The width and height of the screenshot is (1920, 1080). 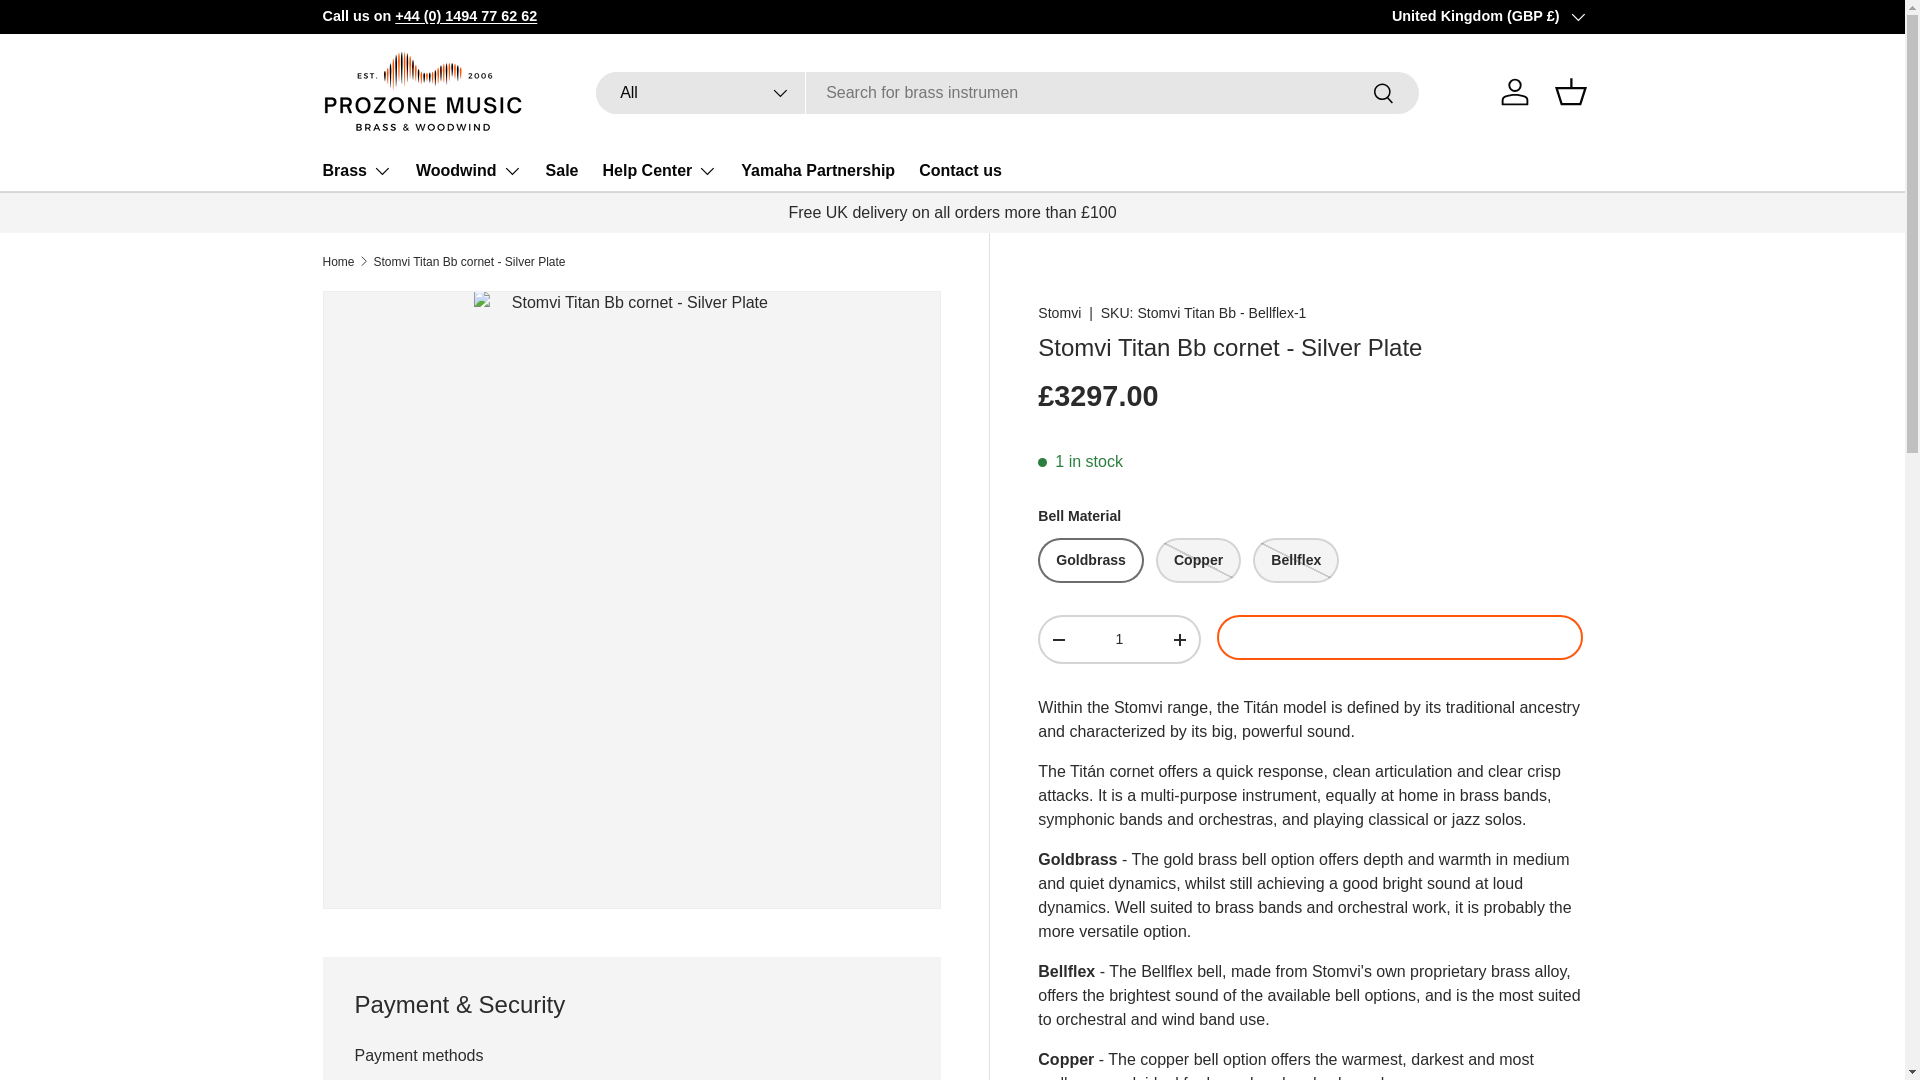 What do you see at coordinates (1514, 92) in the screenshot?
I see `Log in` at bounding box center [1514, 92].